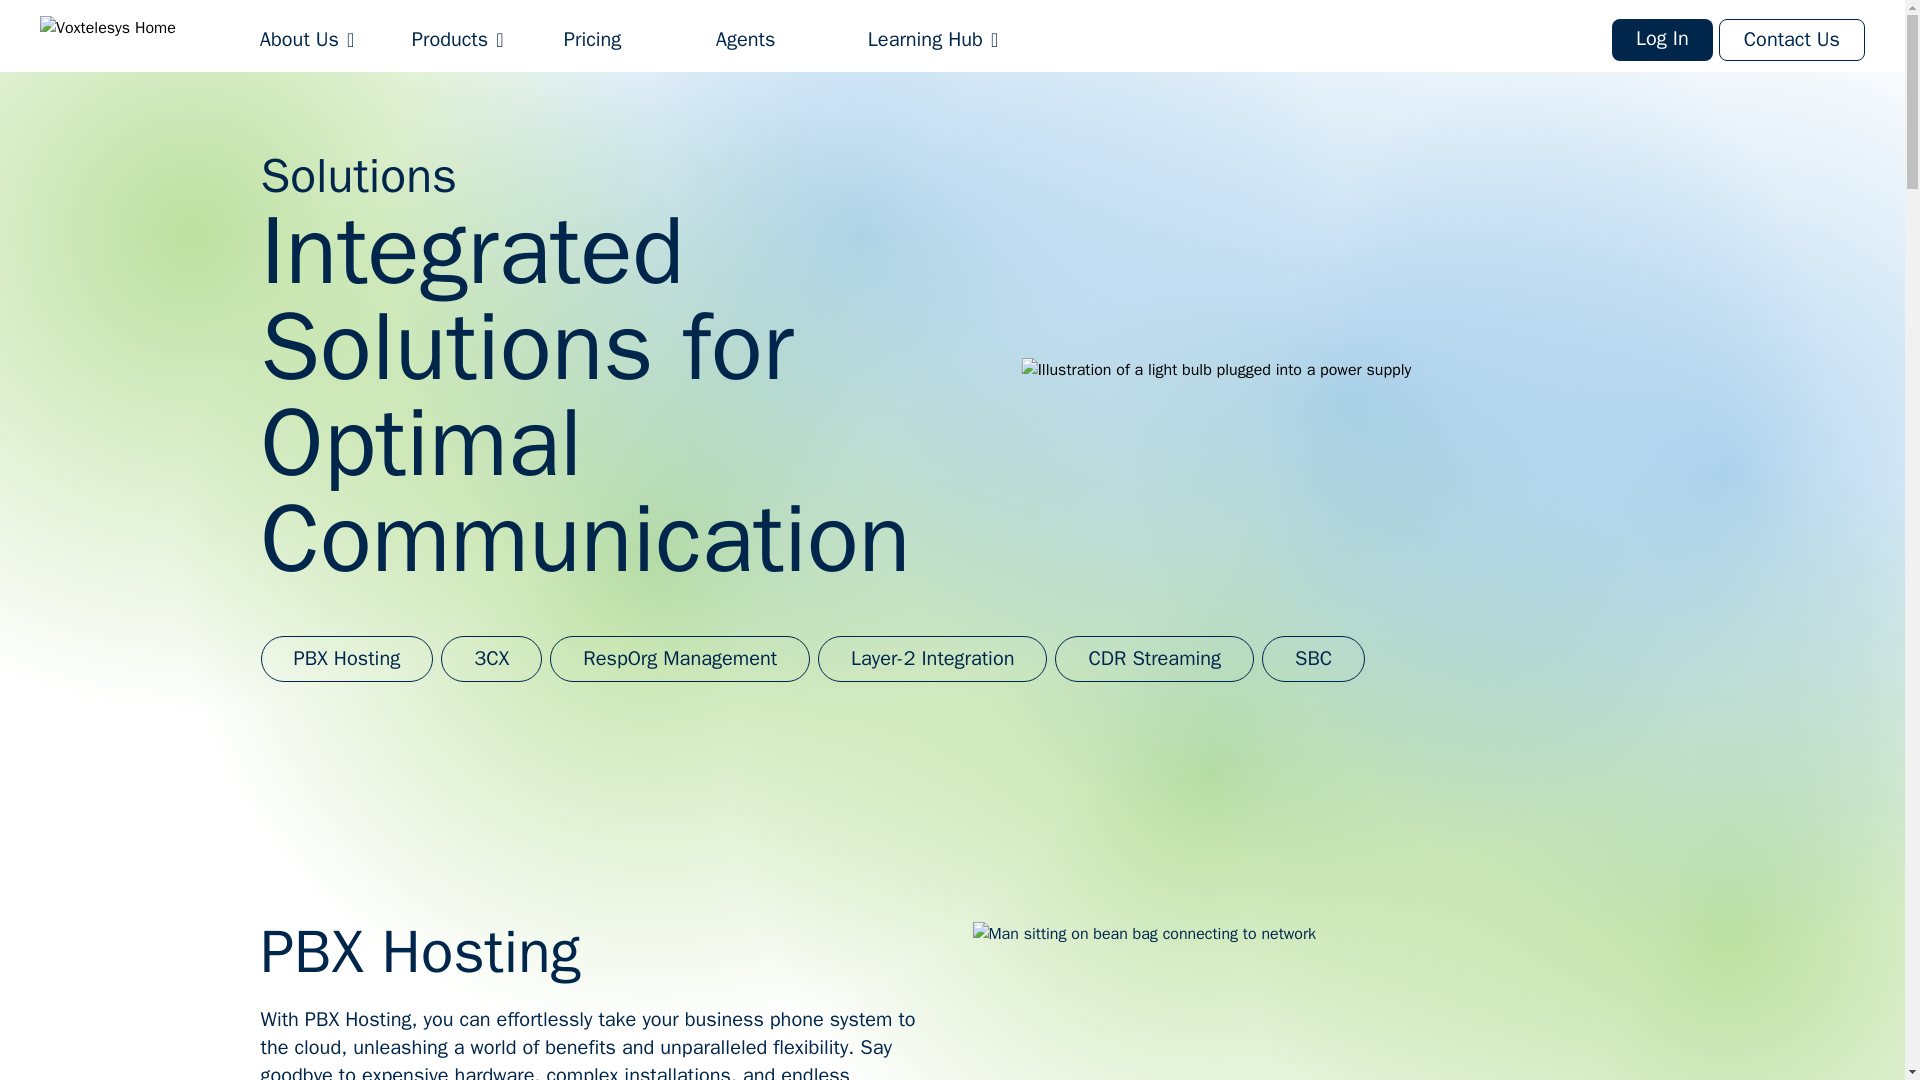  What do you see at coordinates (932, 658) in the screenshot?
I see `Layer-2 Integration` at bounding box center [932, 658].